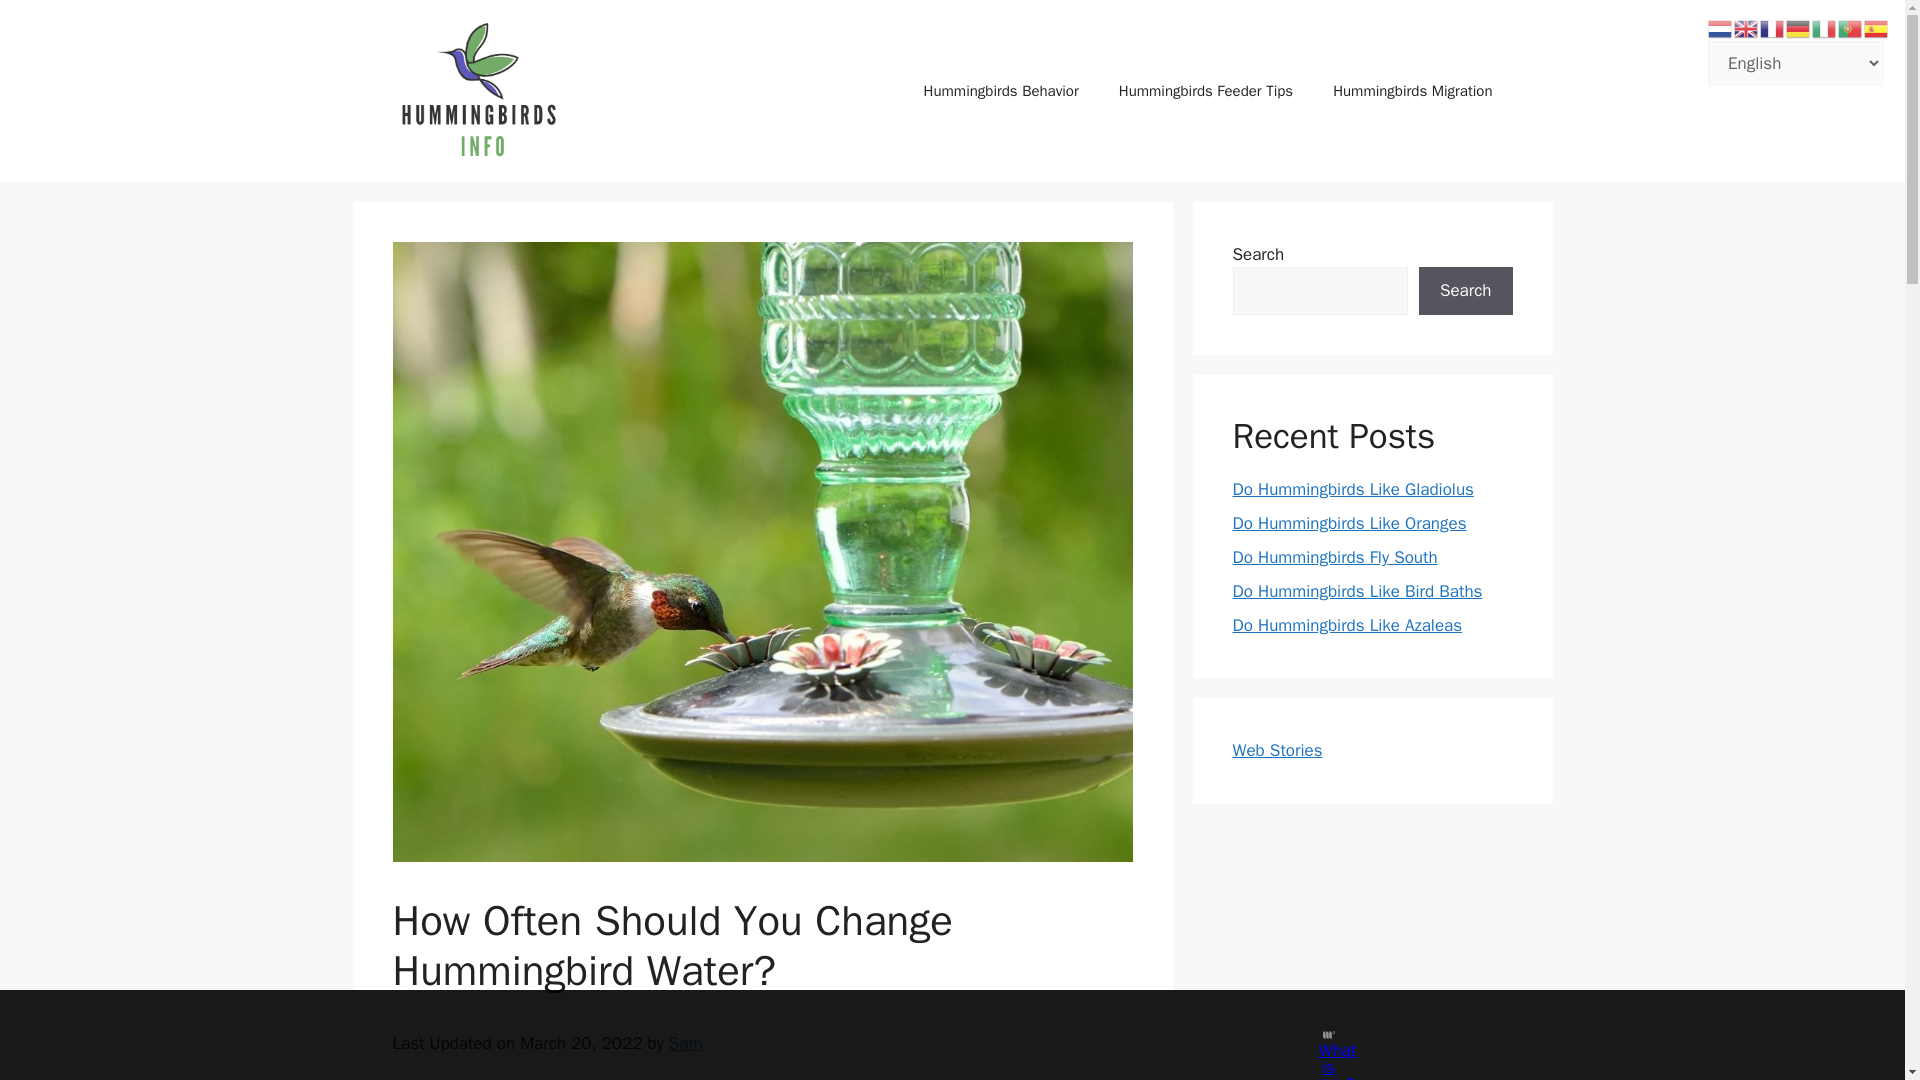 This screenshot has width=1920, height=1080. What do you see at coordinates (1277, 750) in the screenshot?
I see `Web Stories` at bounding box center [1277, 750].